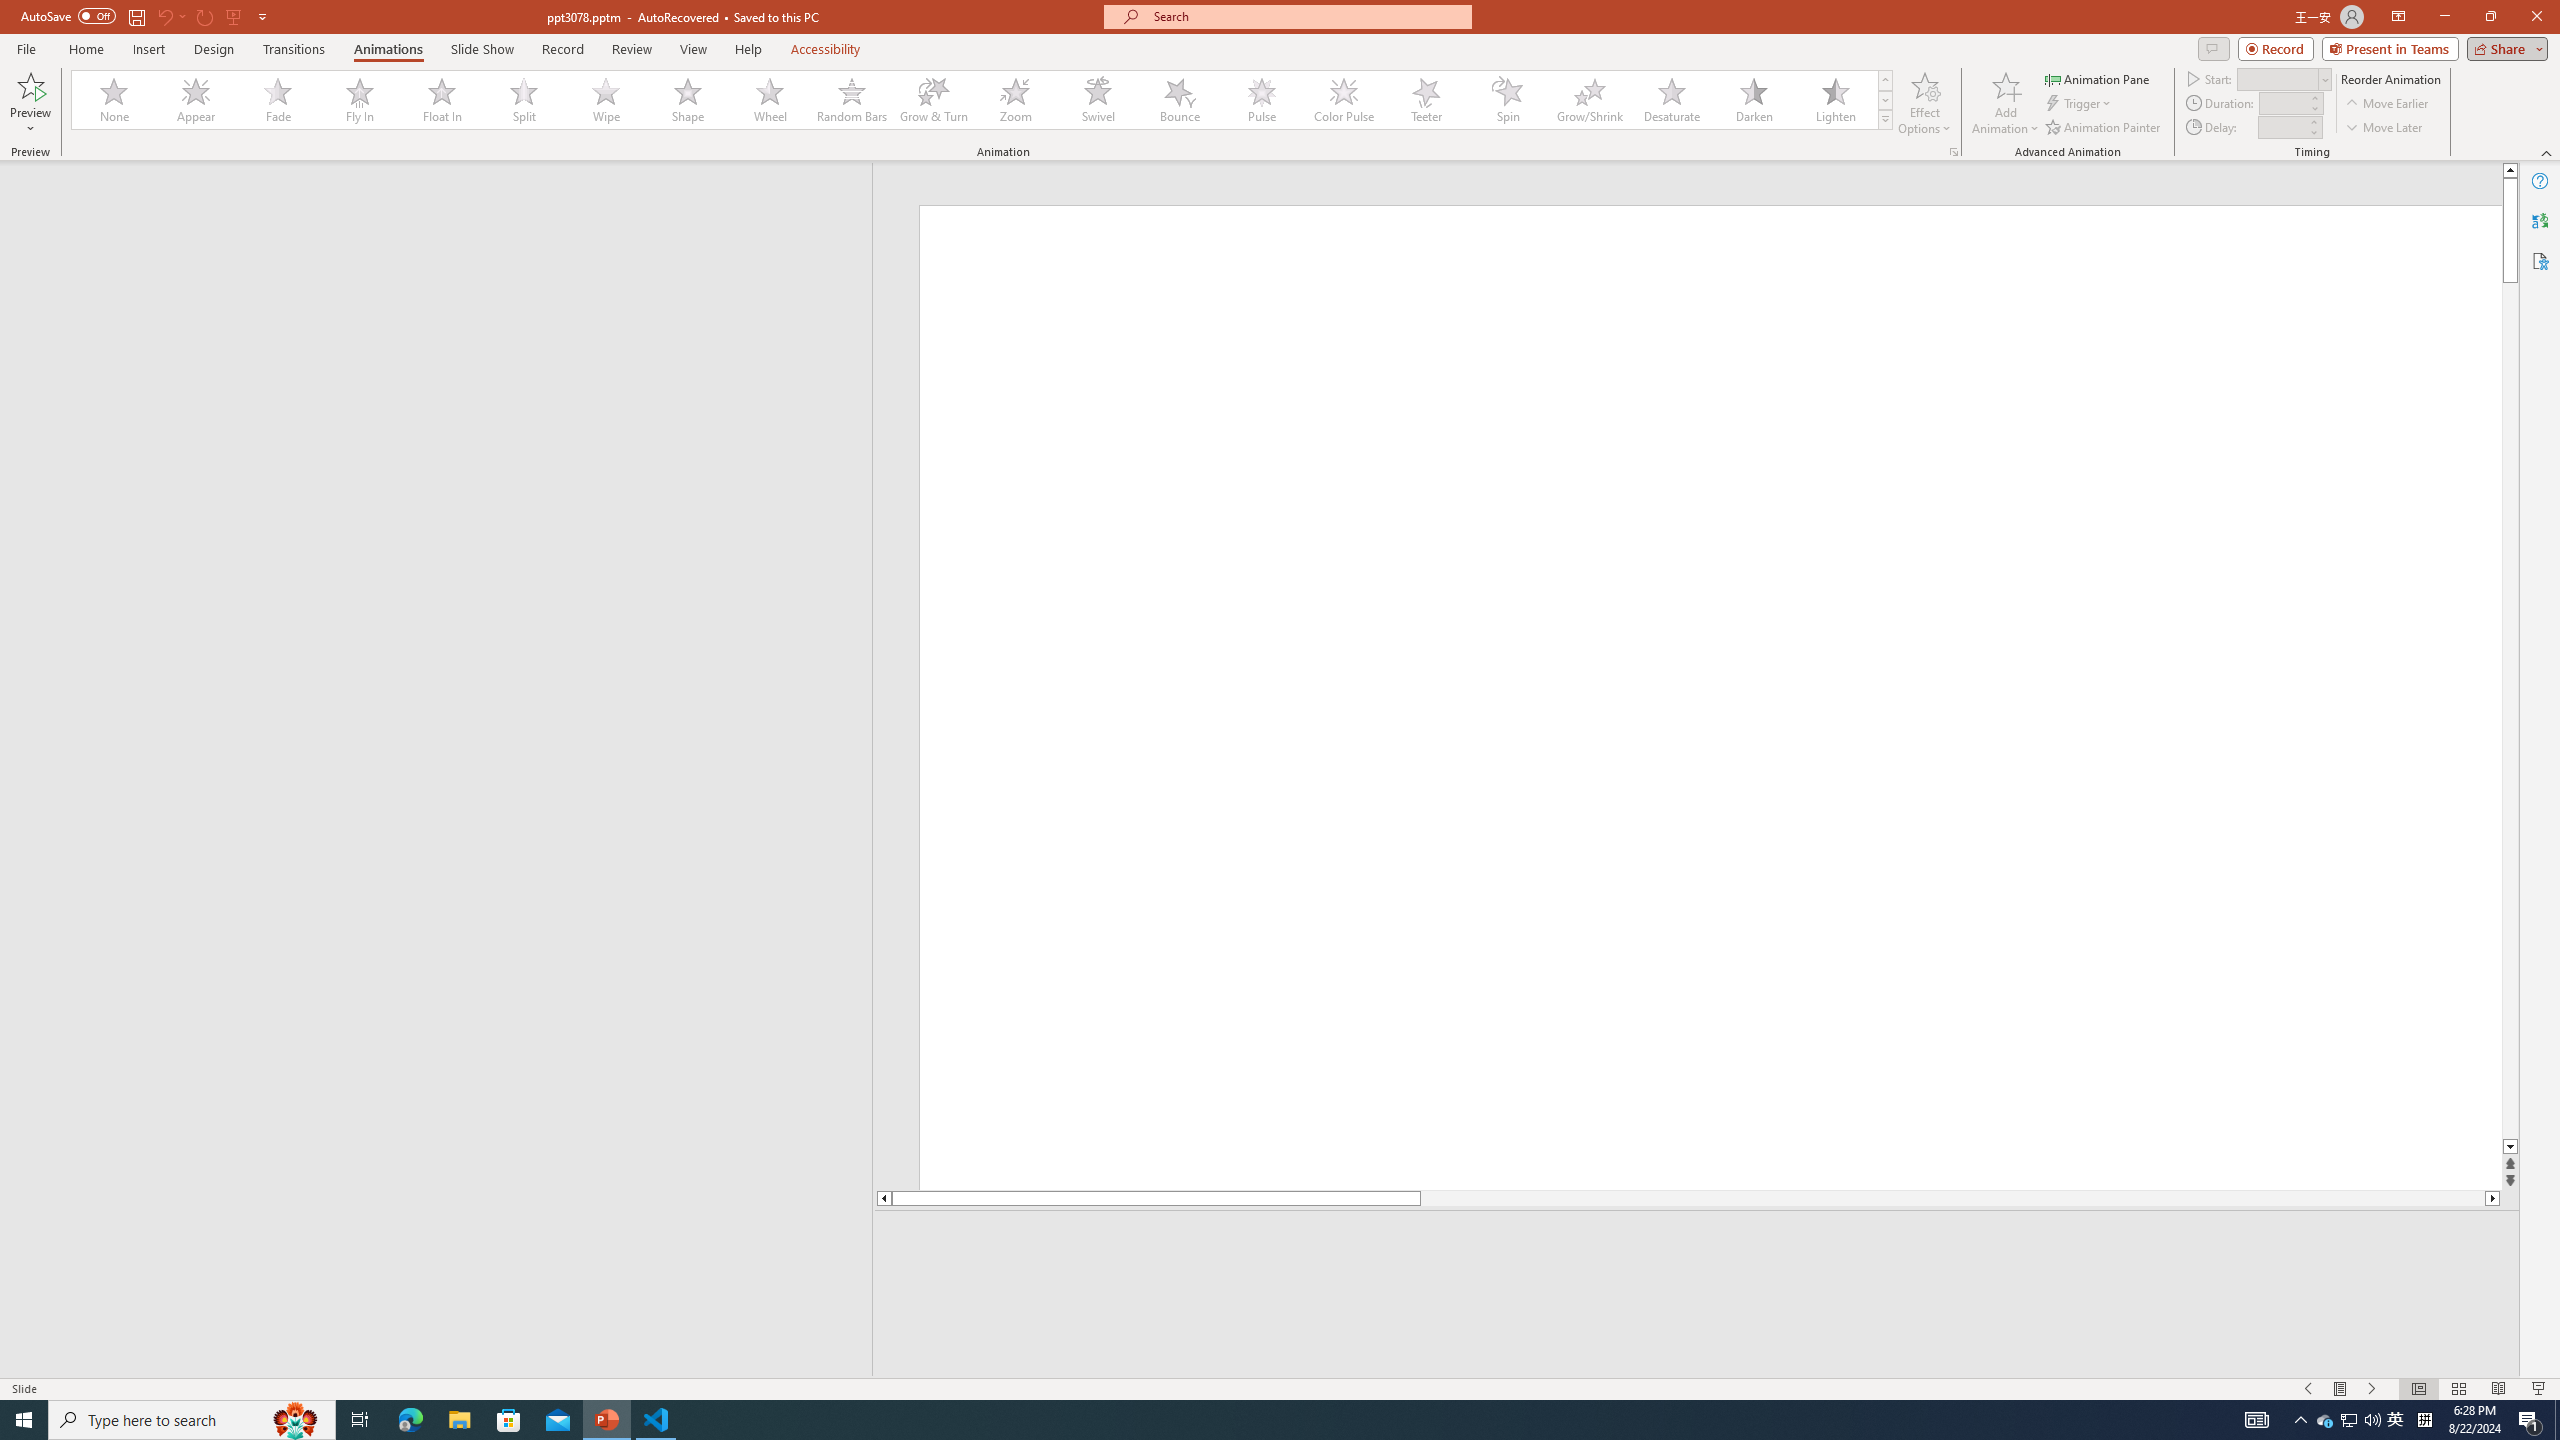 This screenshot has height=1440, width=2560. Describe the element at coordinates (1098, 100) in the screenshot. I see `Swivel` at that location.